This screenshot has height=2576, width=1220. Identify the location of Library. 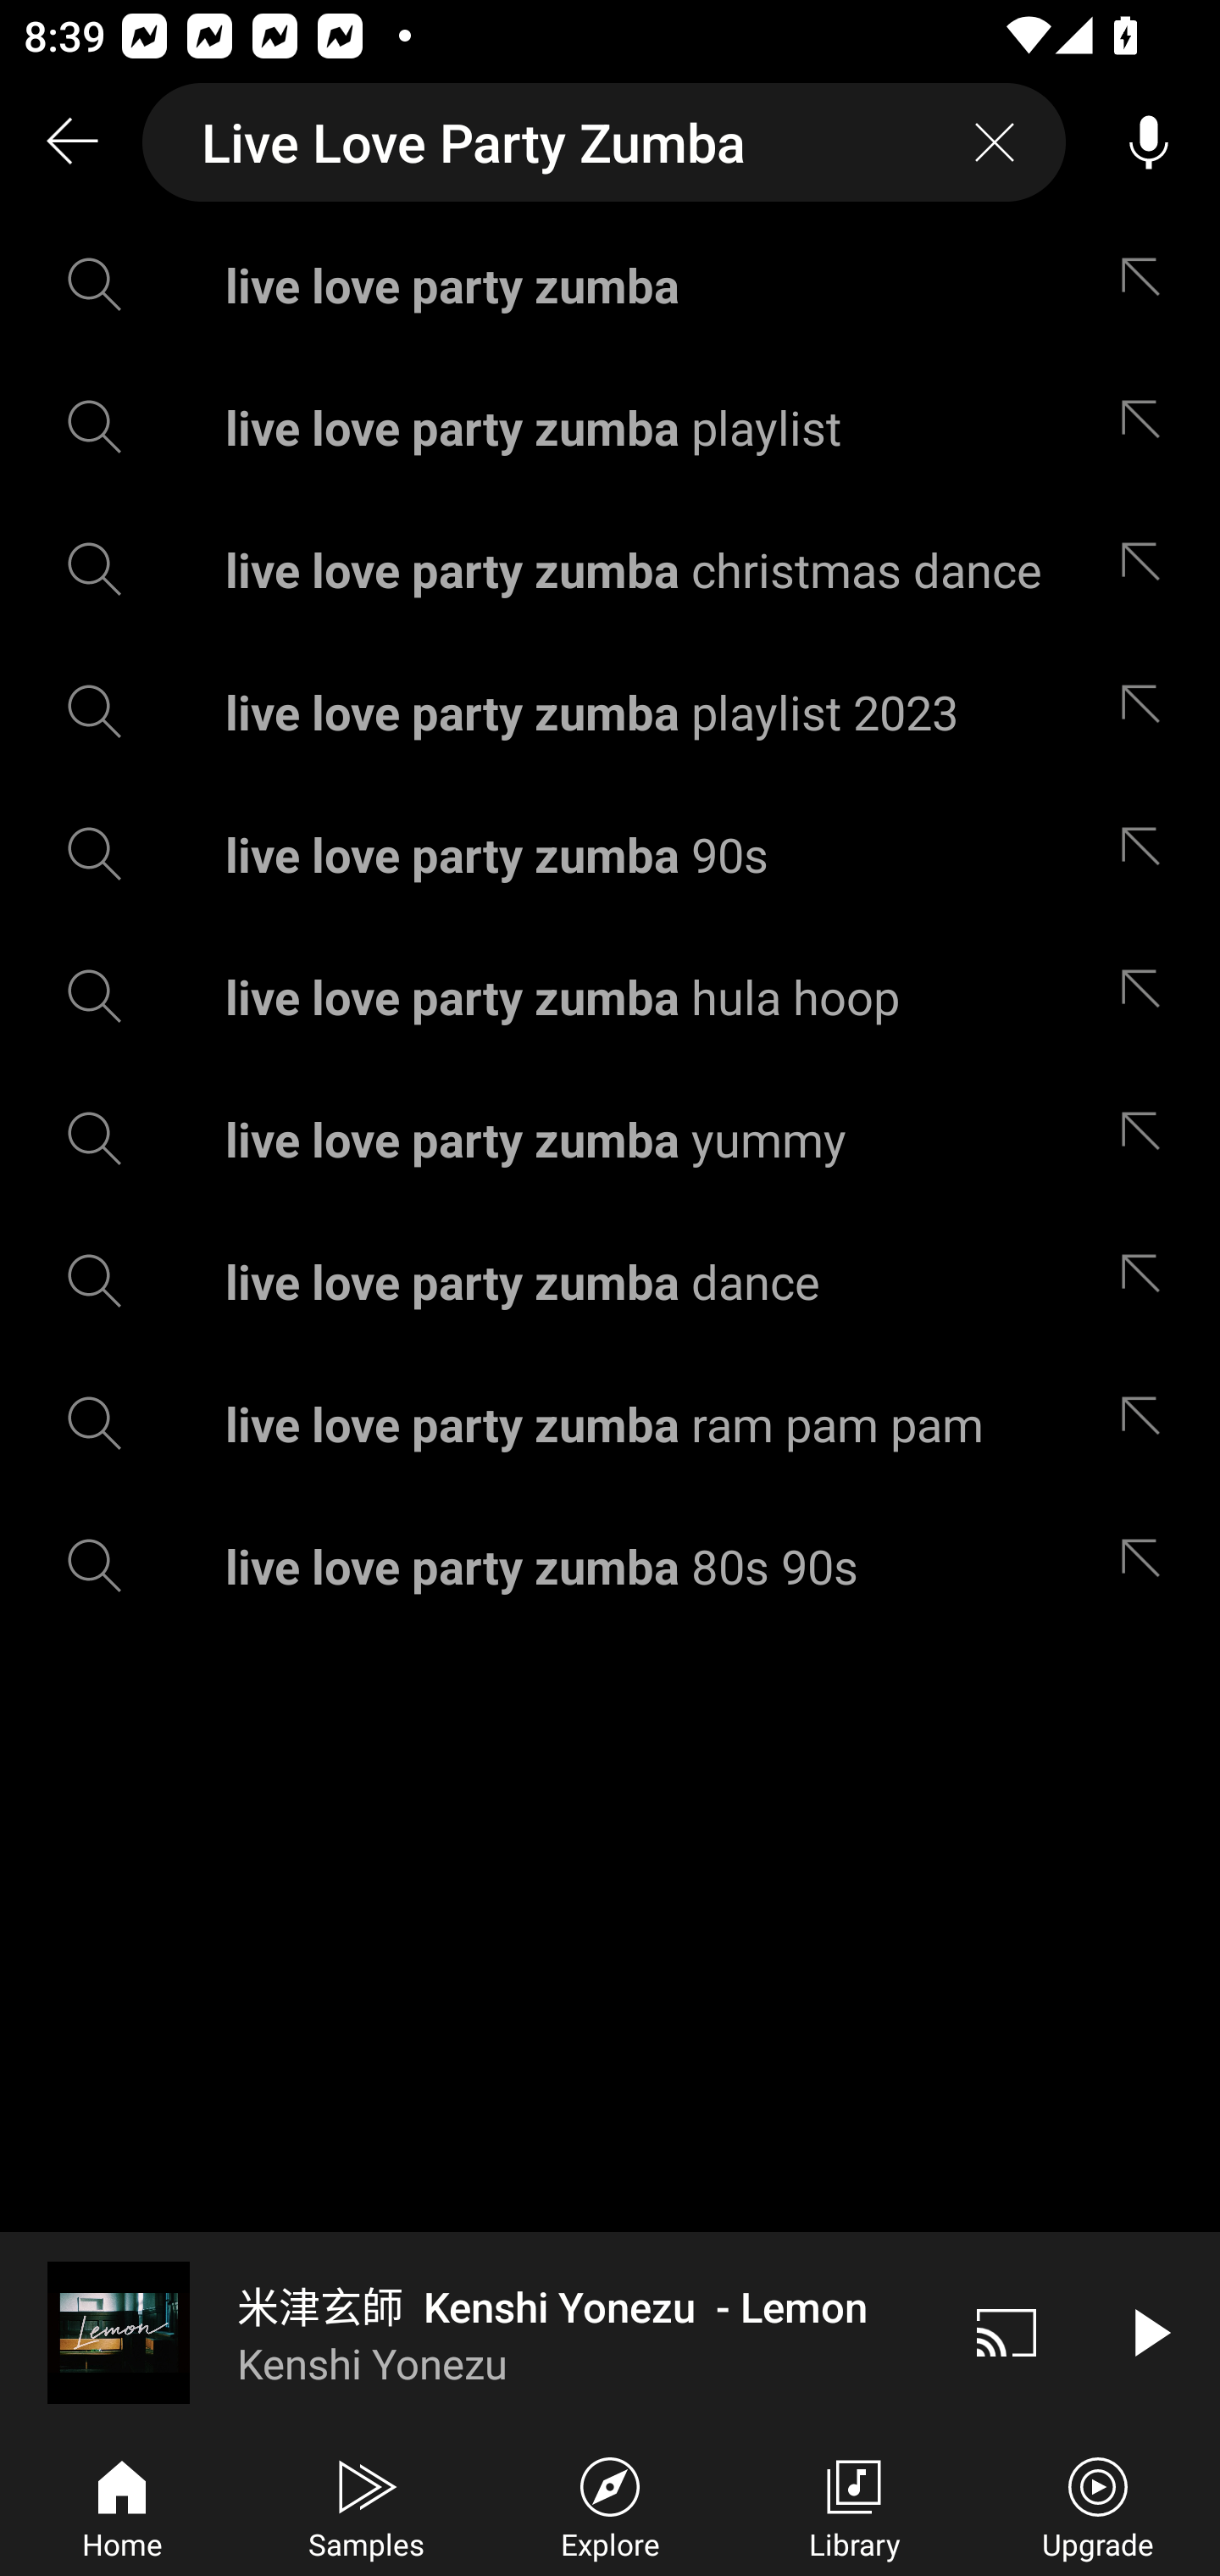
(854, 2505).